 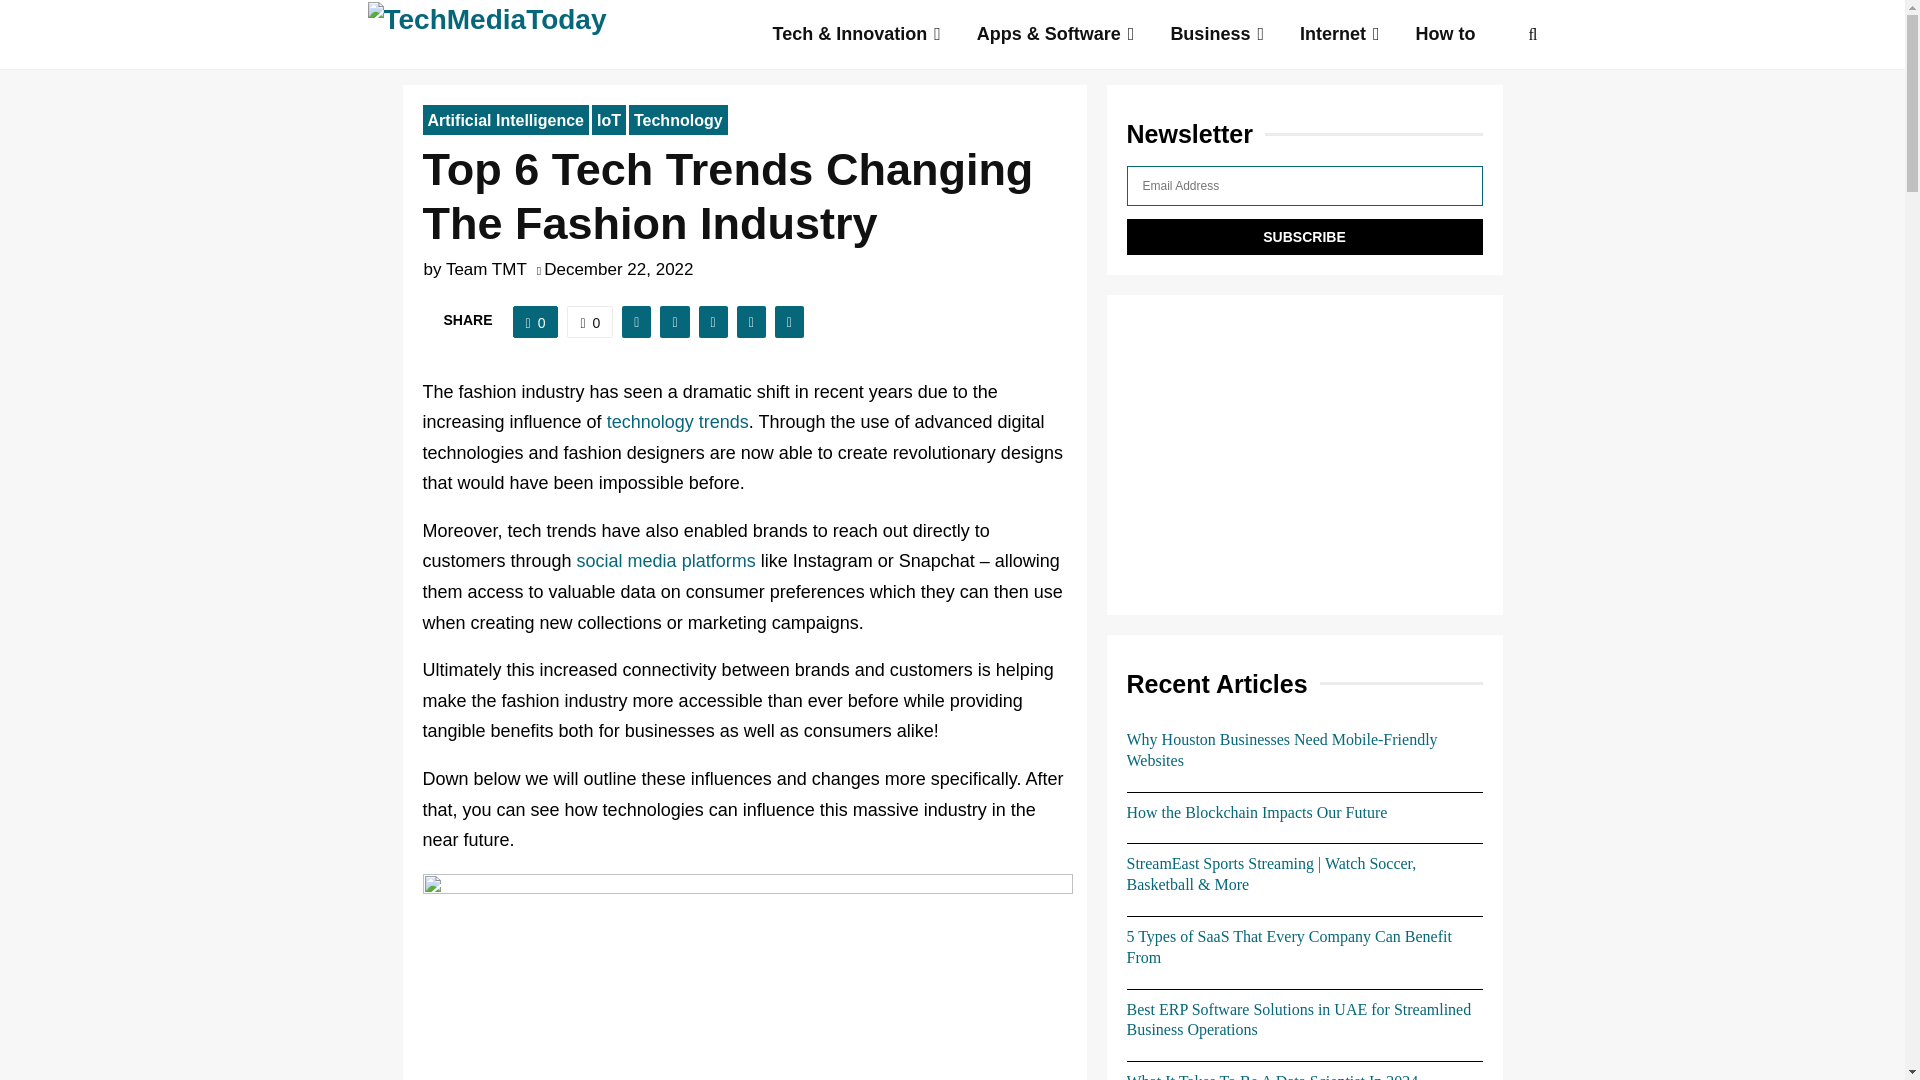 I want to click on Team TMT, so click(x=486, y=269).